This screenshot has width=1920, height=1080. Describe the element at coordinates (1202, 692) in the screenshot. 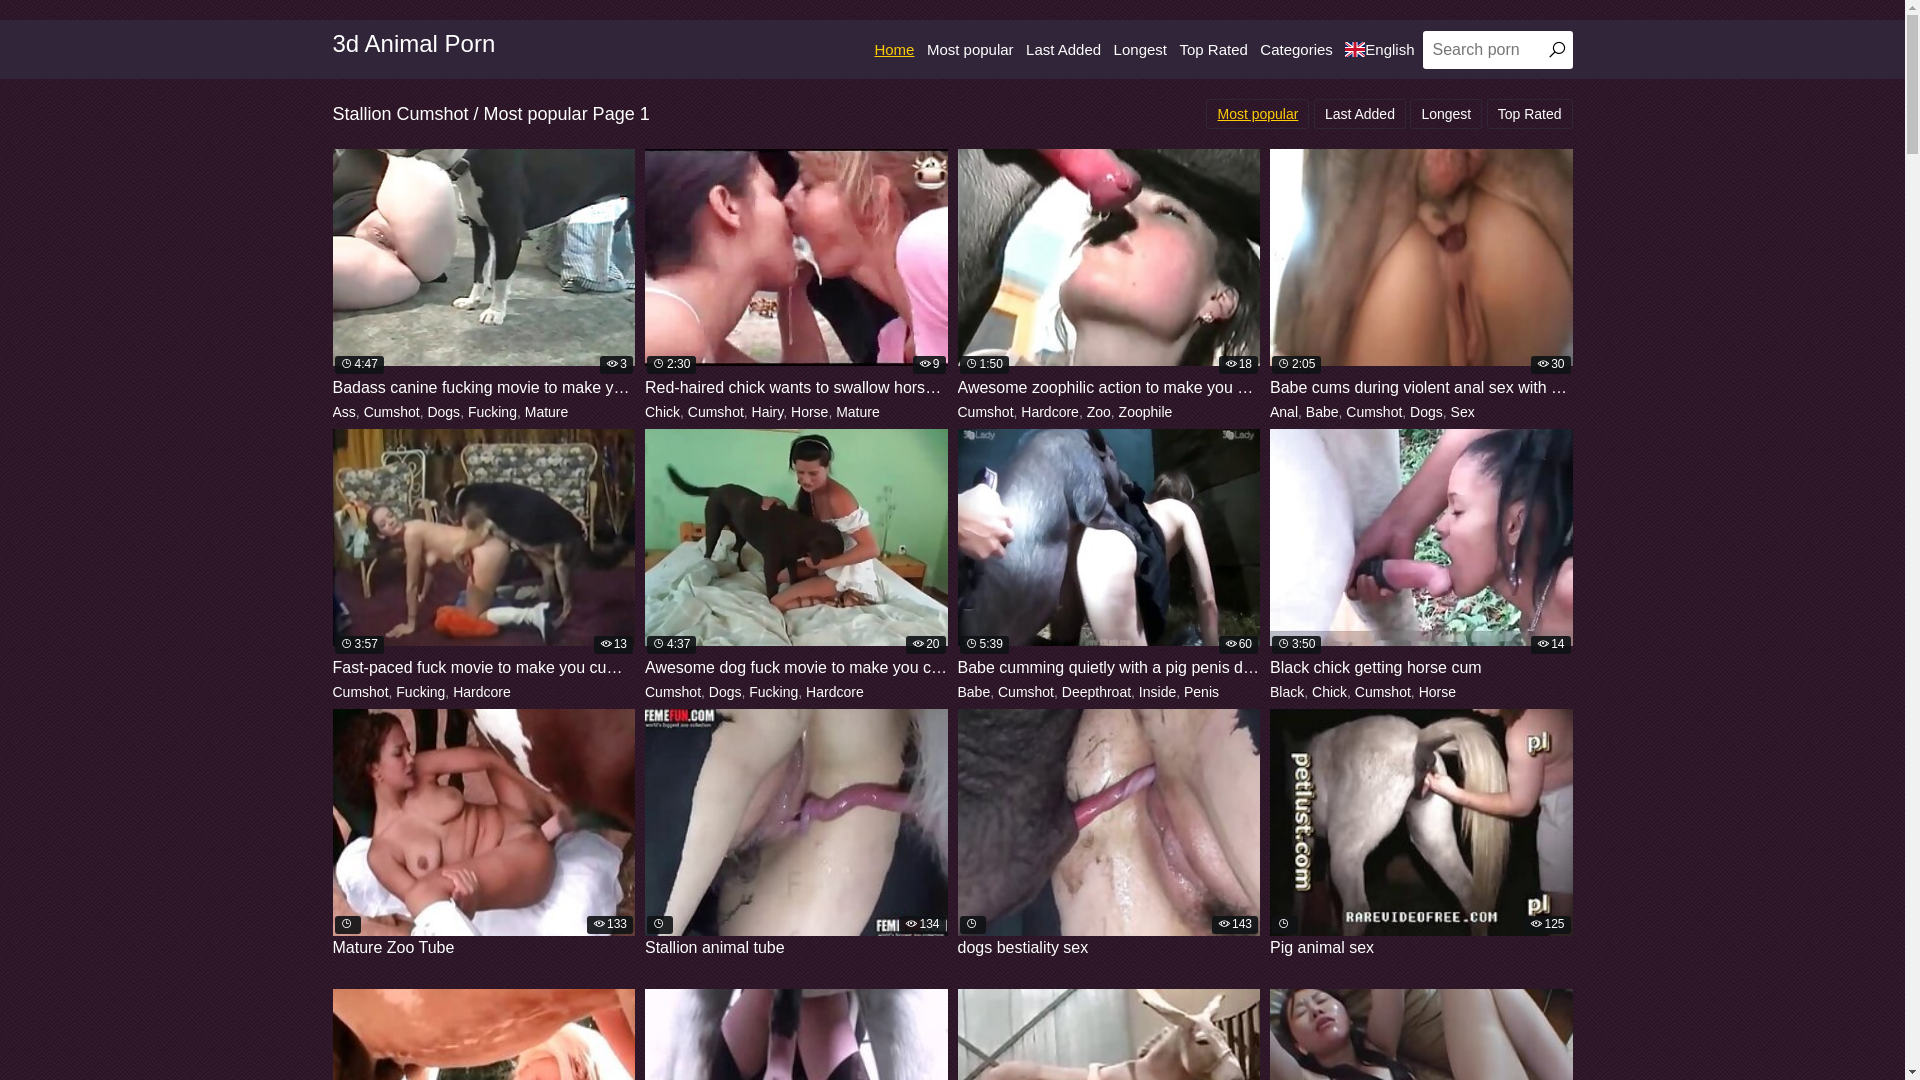

I see `Penis` at that location.